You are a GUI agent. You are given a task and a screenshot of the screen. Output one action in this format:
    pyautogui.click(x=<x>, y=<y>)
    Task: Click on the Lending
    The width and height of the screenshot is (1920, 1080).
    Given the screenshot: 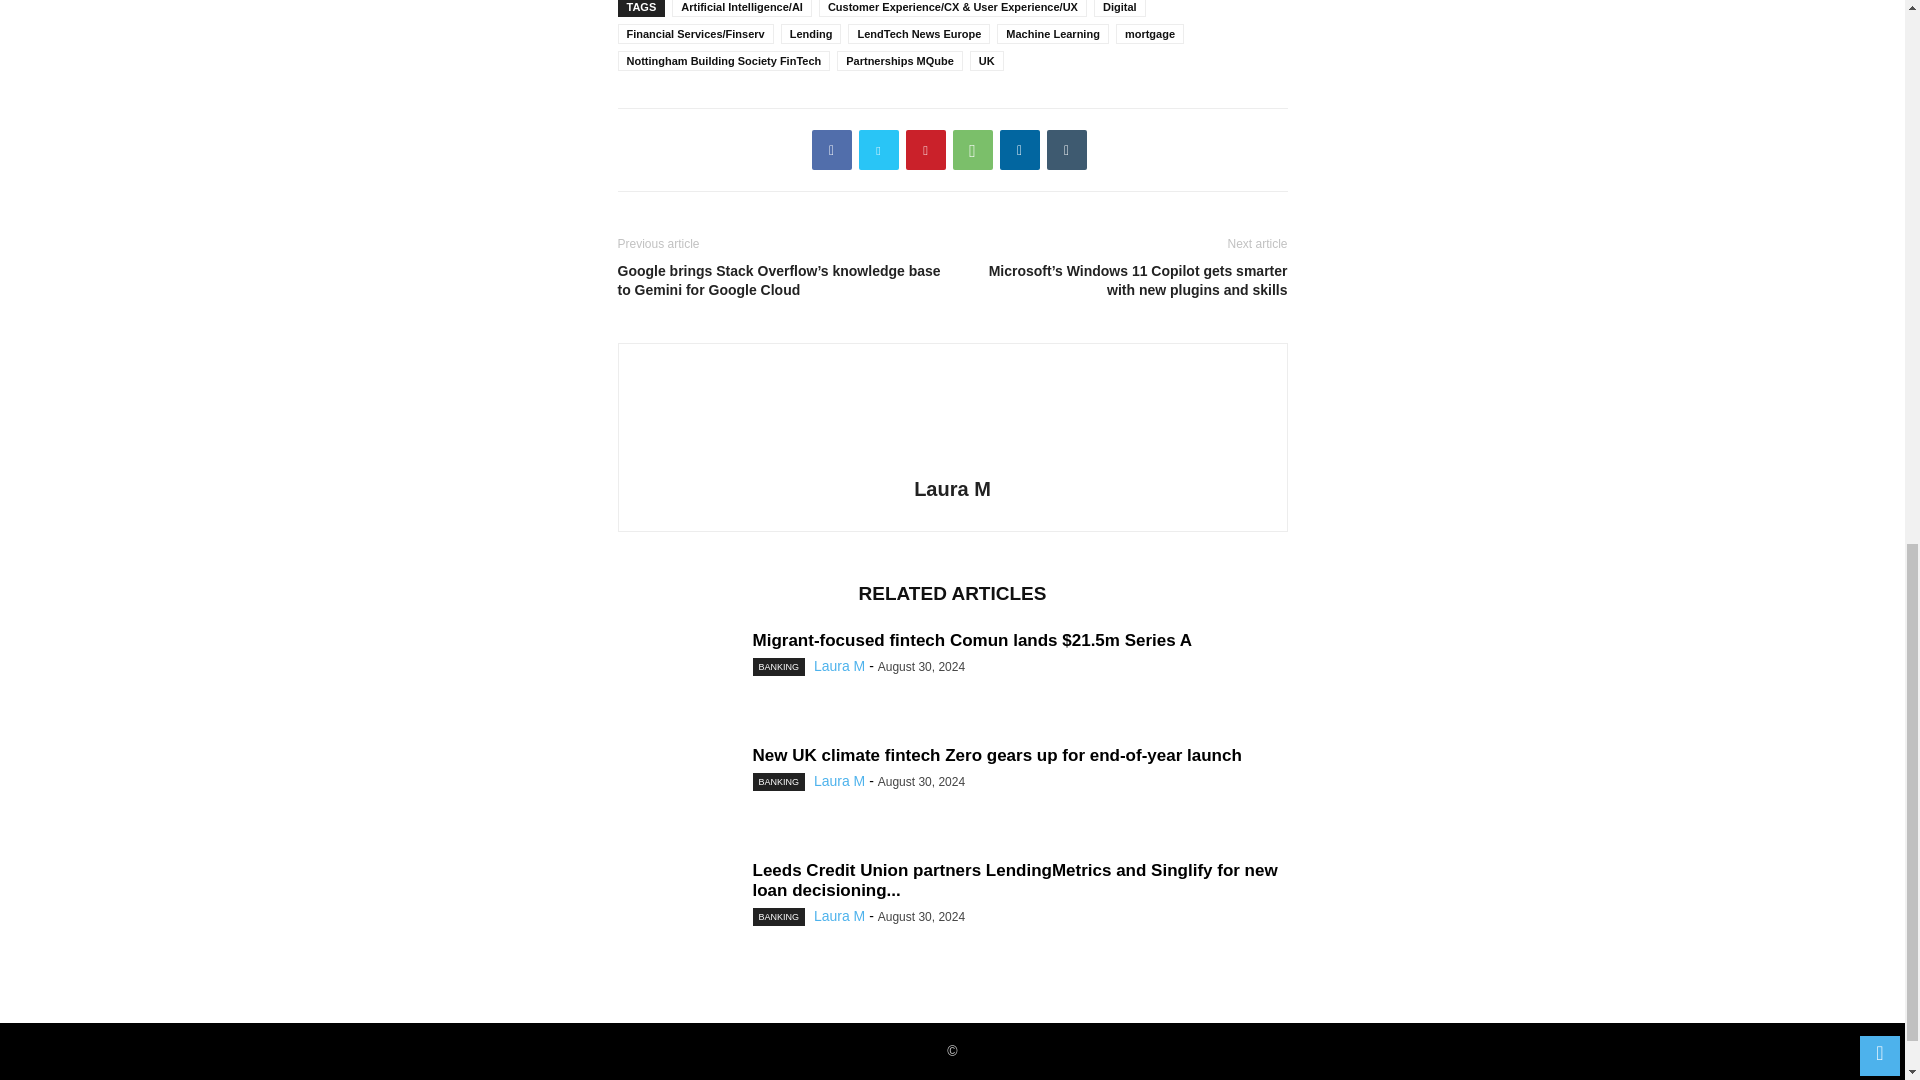 What is the action you would take?
    pyautogui.click(x=812, y=34)
    